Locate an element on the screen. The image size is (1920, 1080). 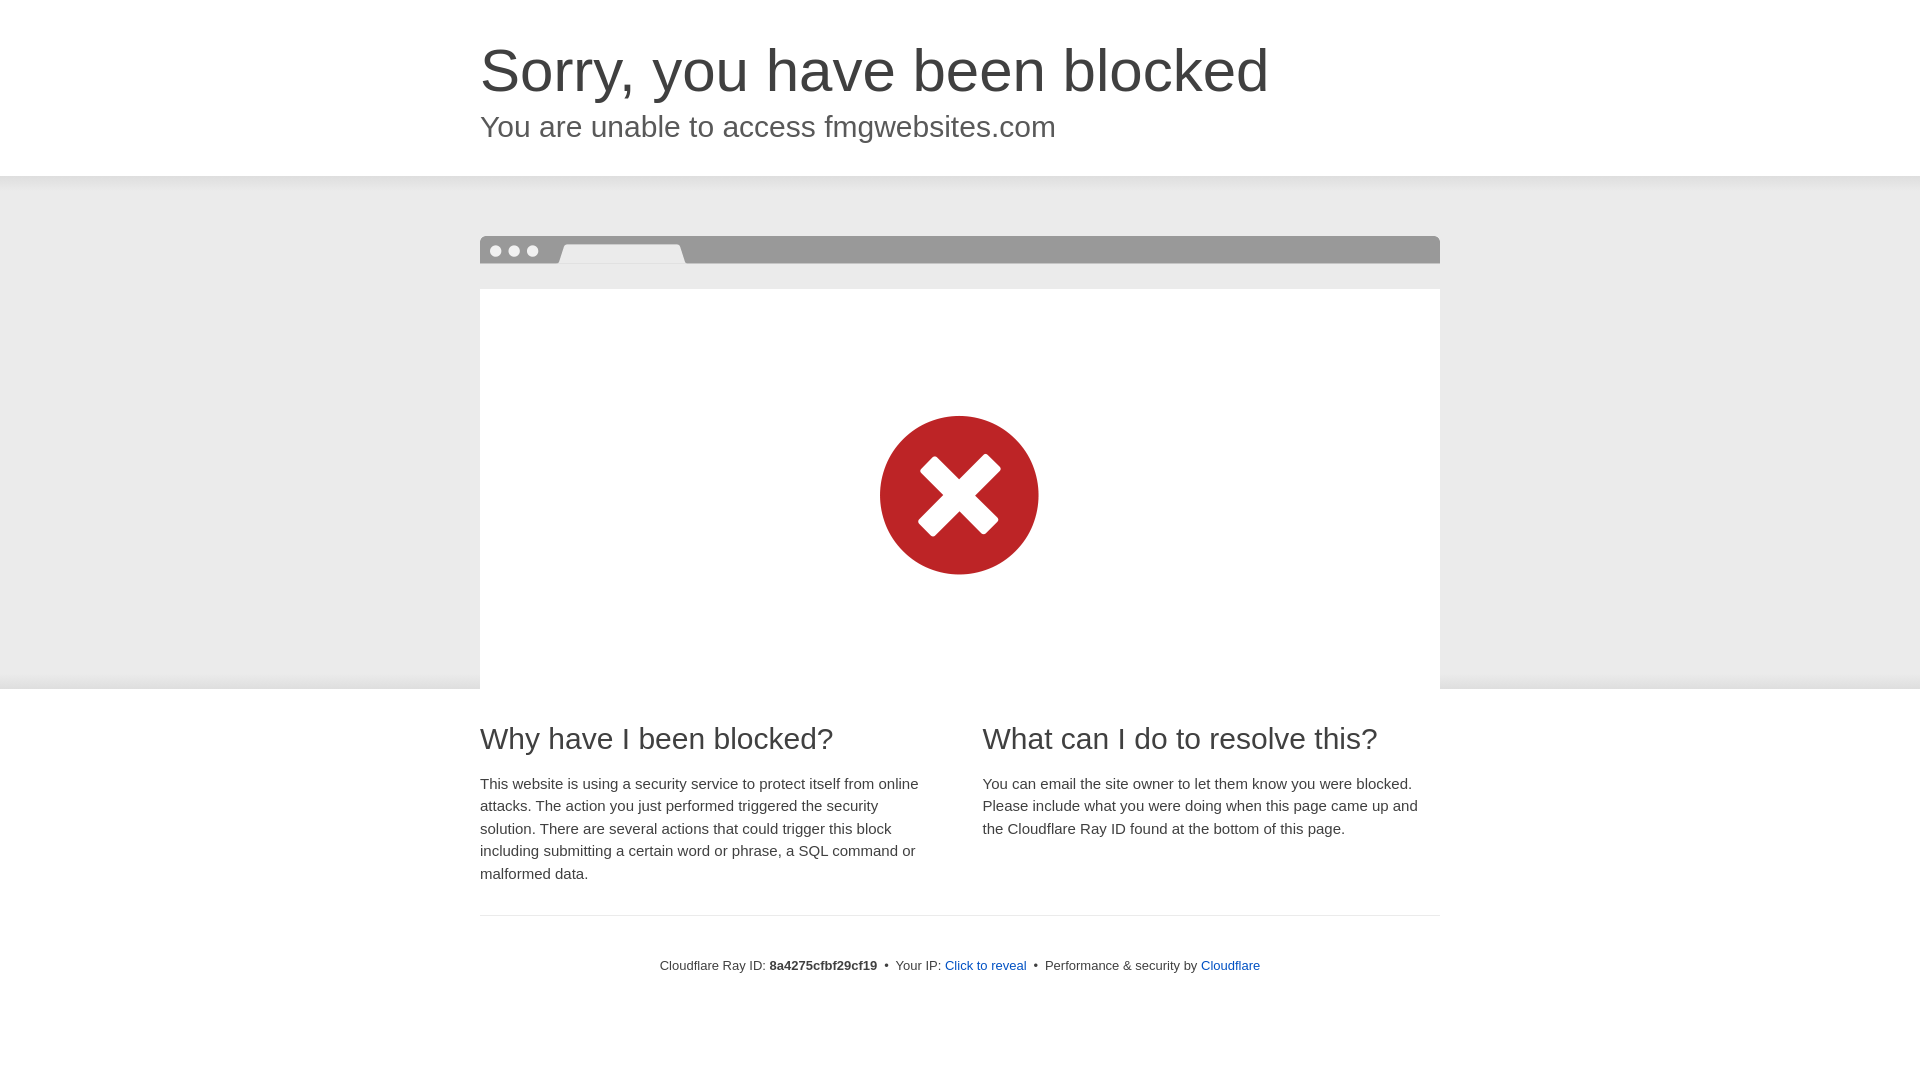
Cloudflare is located at coordinates (1230, 965).